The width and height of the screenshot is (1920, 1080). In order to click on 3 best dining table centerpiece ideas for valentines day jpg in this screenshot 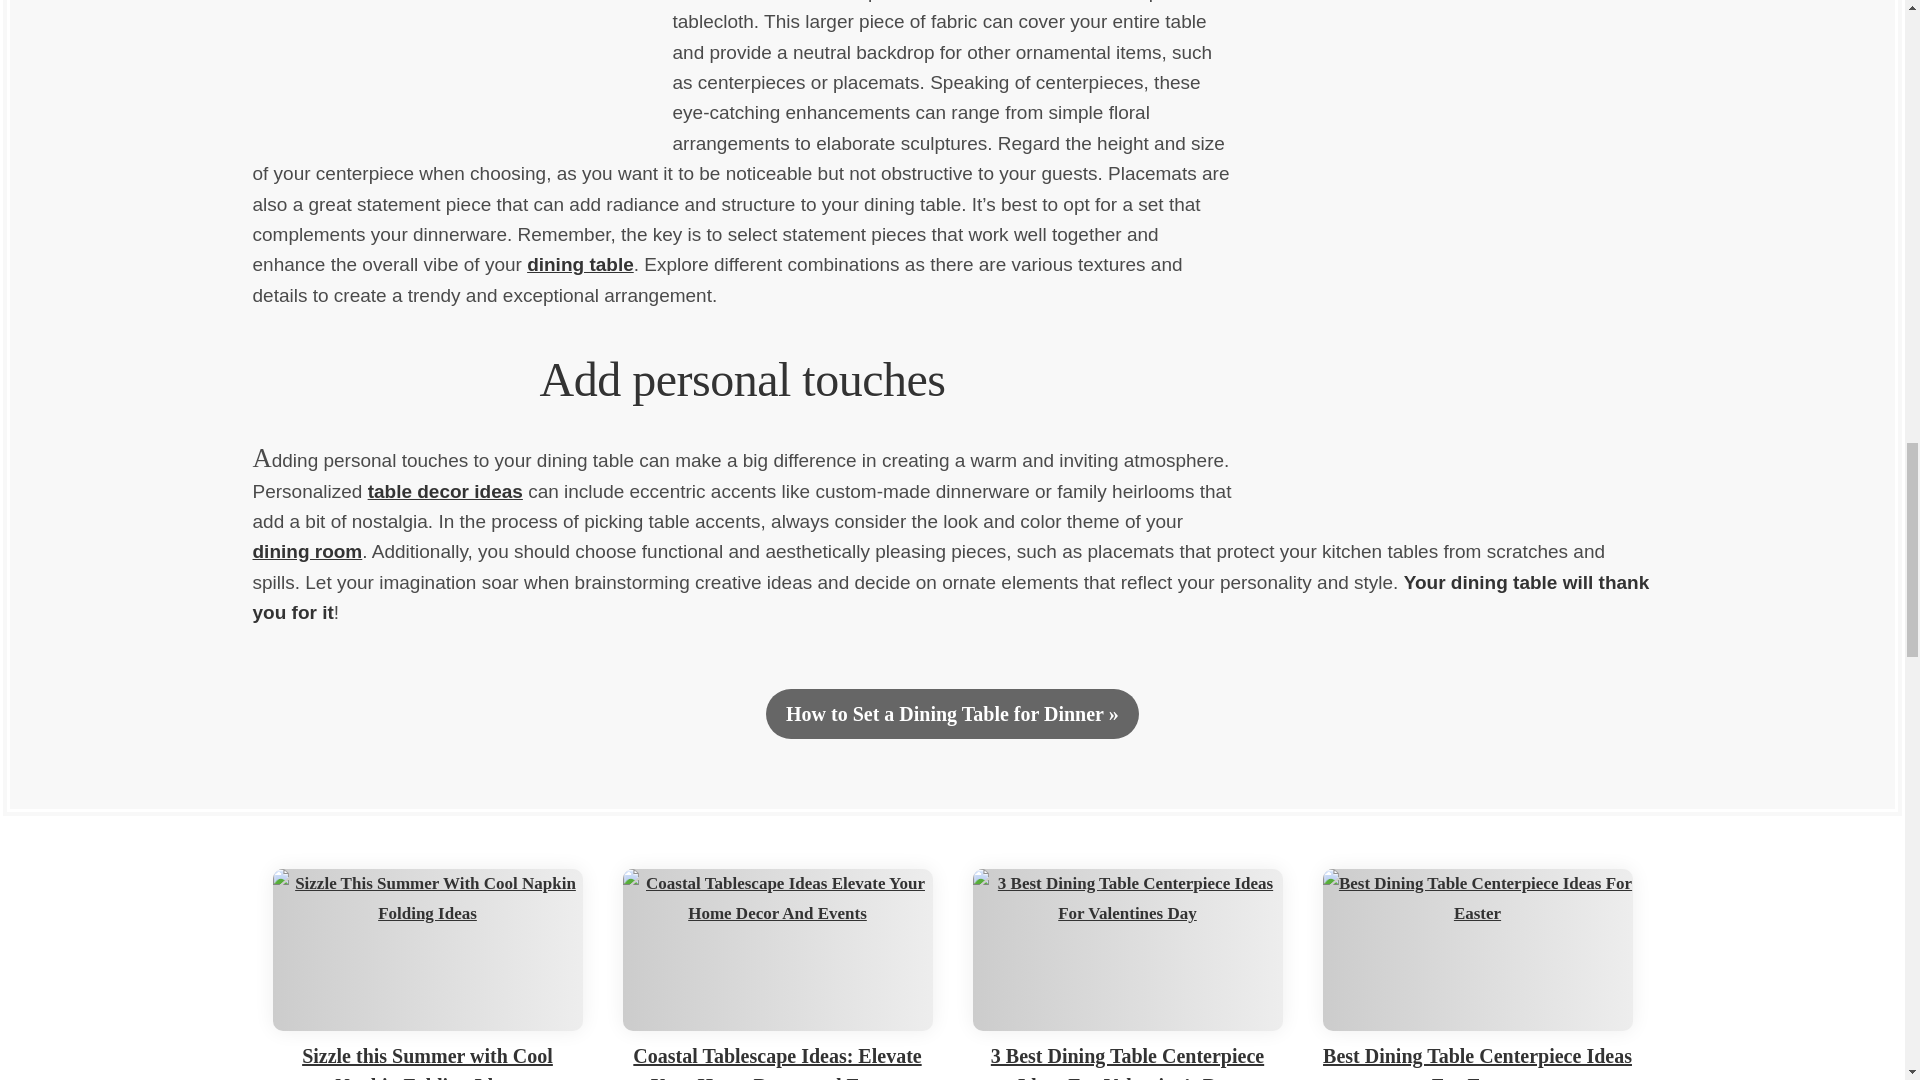, I will do `click(1126, 950)`.